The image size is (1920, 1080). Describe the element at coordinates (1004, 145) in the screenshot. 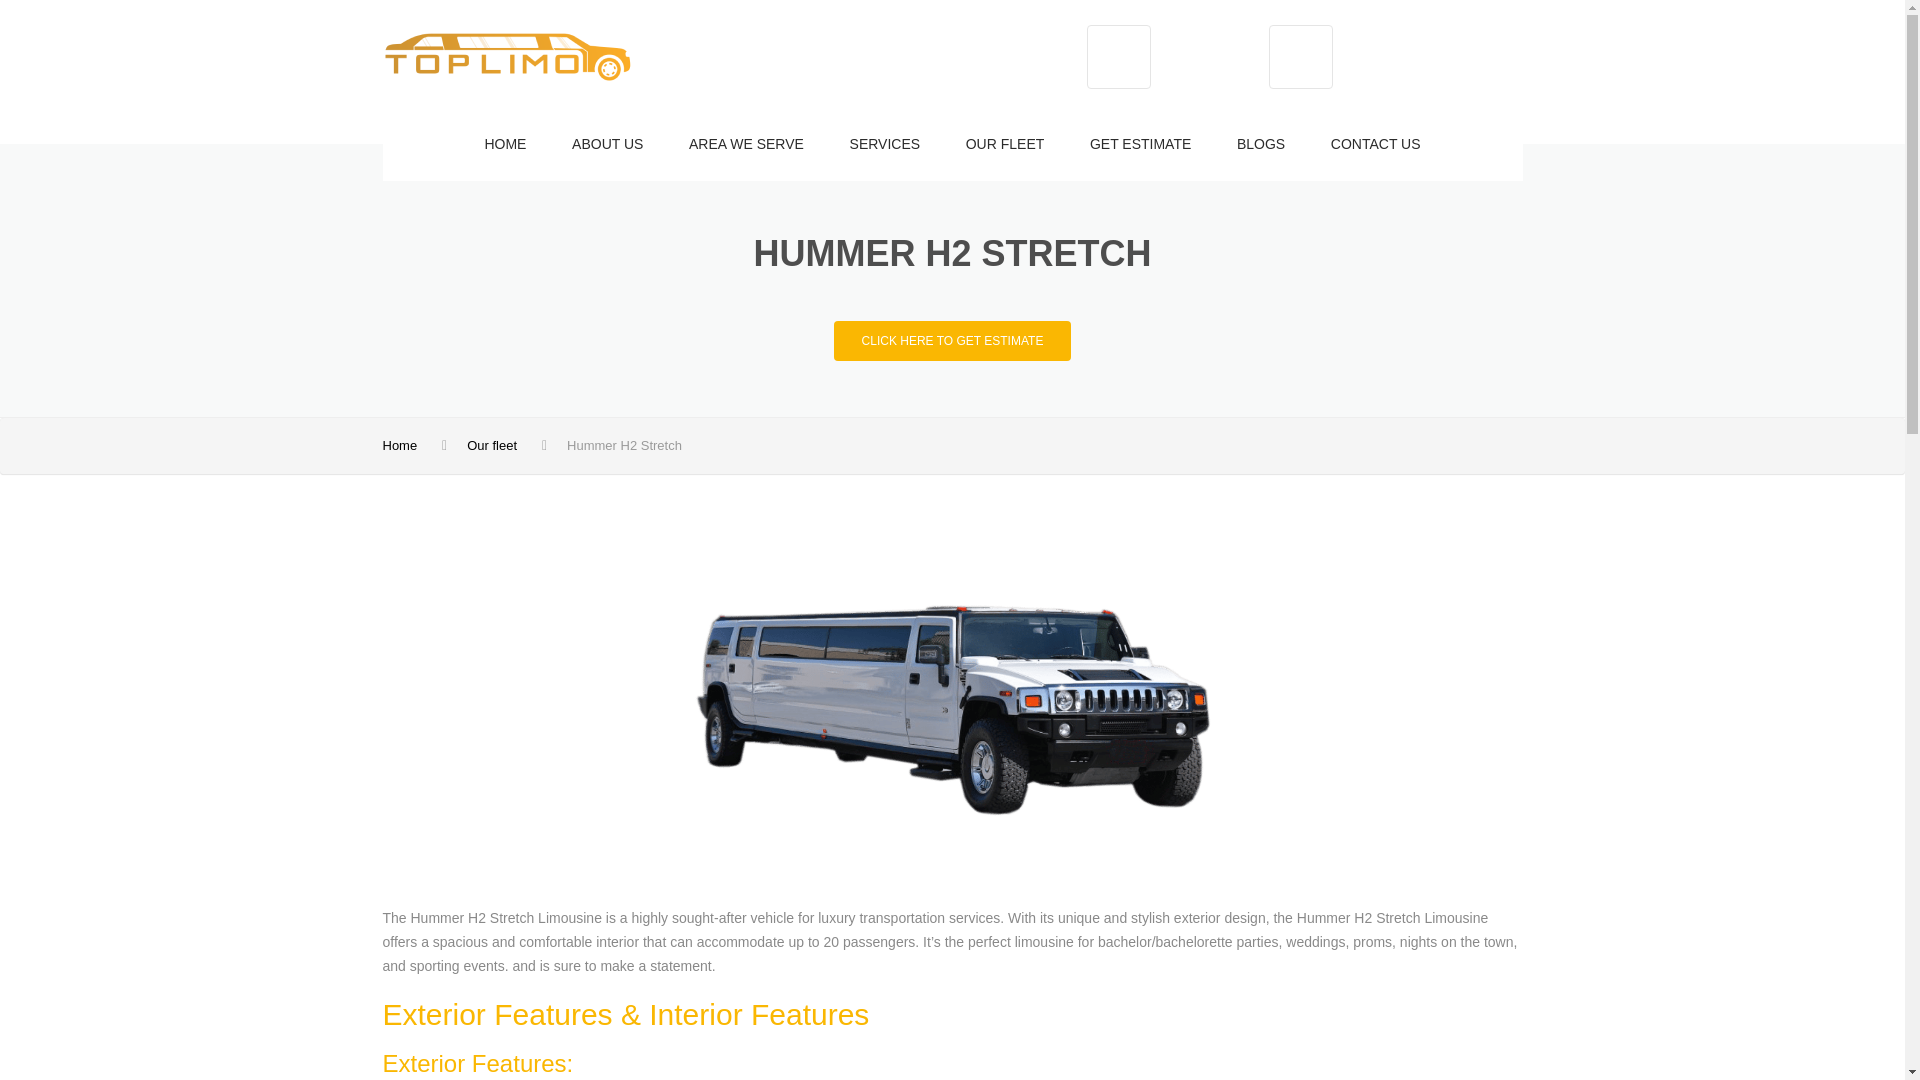

I see `OUR FLEET` at that location.